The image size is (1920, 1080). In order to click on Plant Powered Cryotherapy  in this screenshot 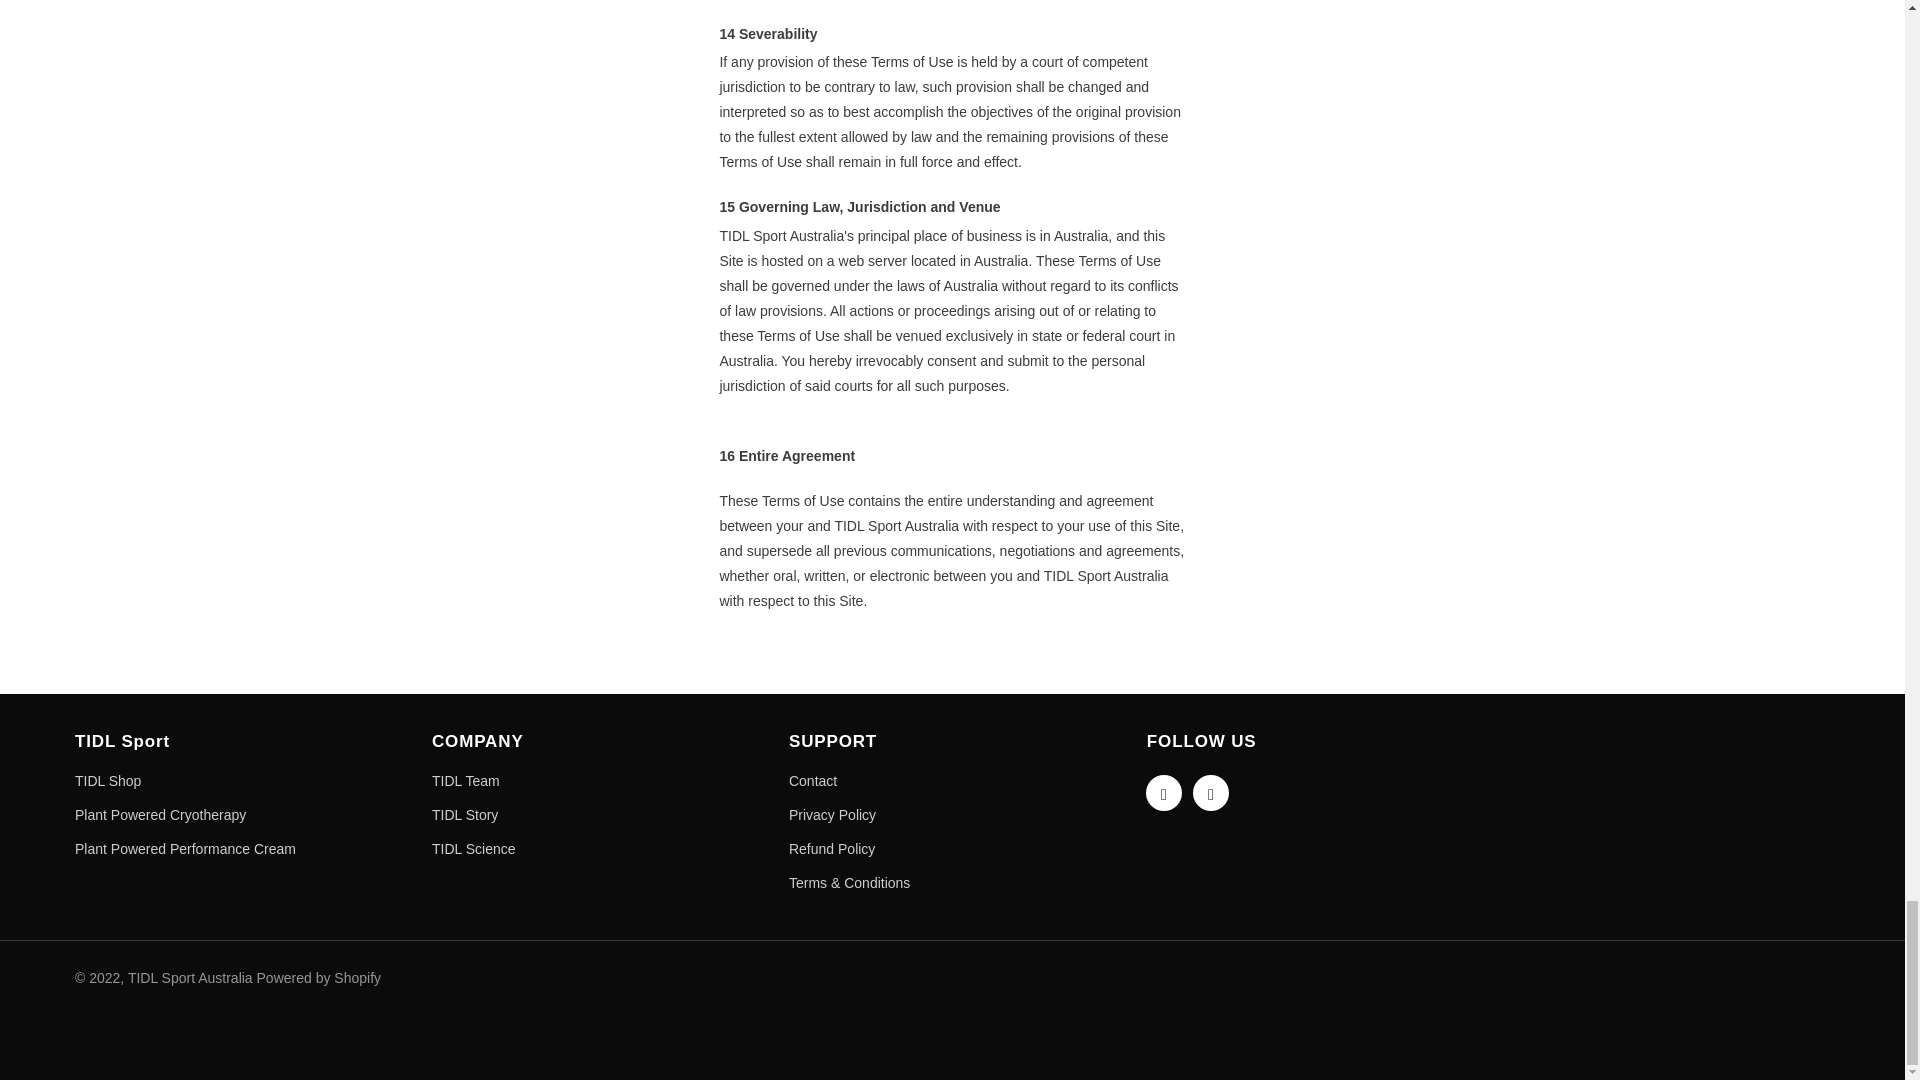, I will do `click(160, 815)`.